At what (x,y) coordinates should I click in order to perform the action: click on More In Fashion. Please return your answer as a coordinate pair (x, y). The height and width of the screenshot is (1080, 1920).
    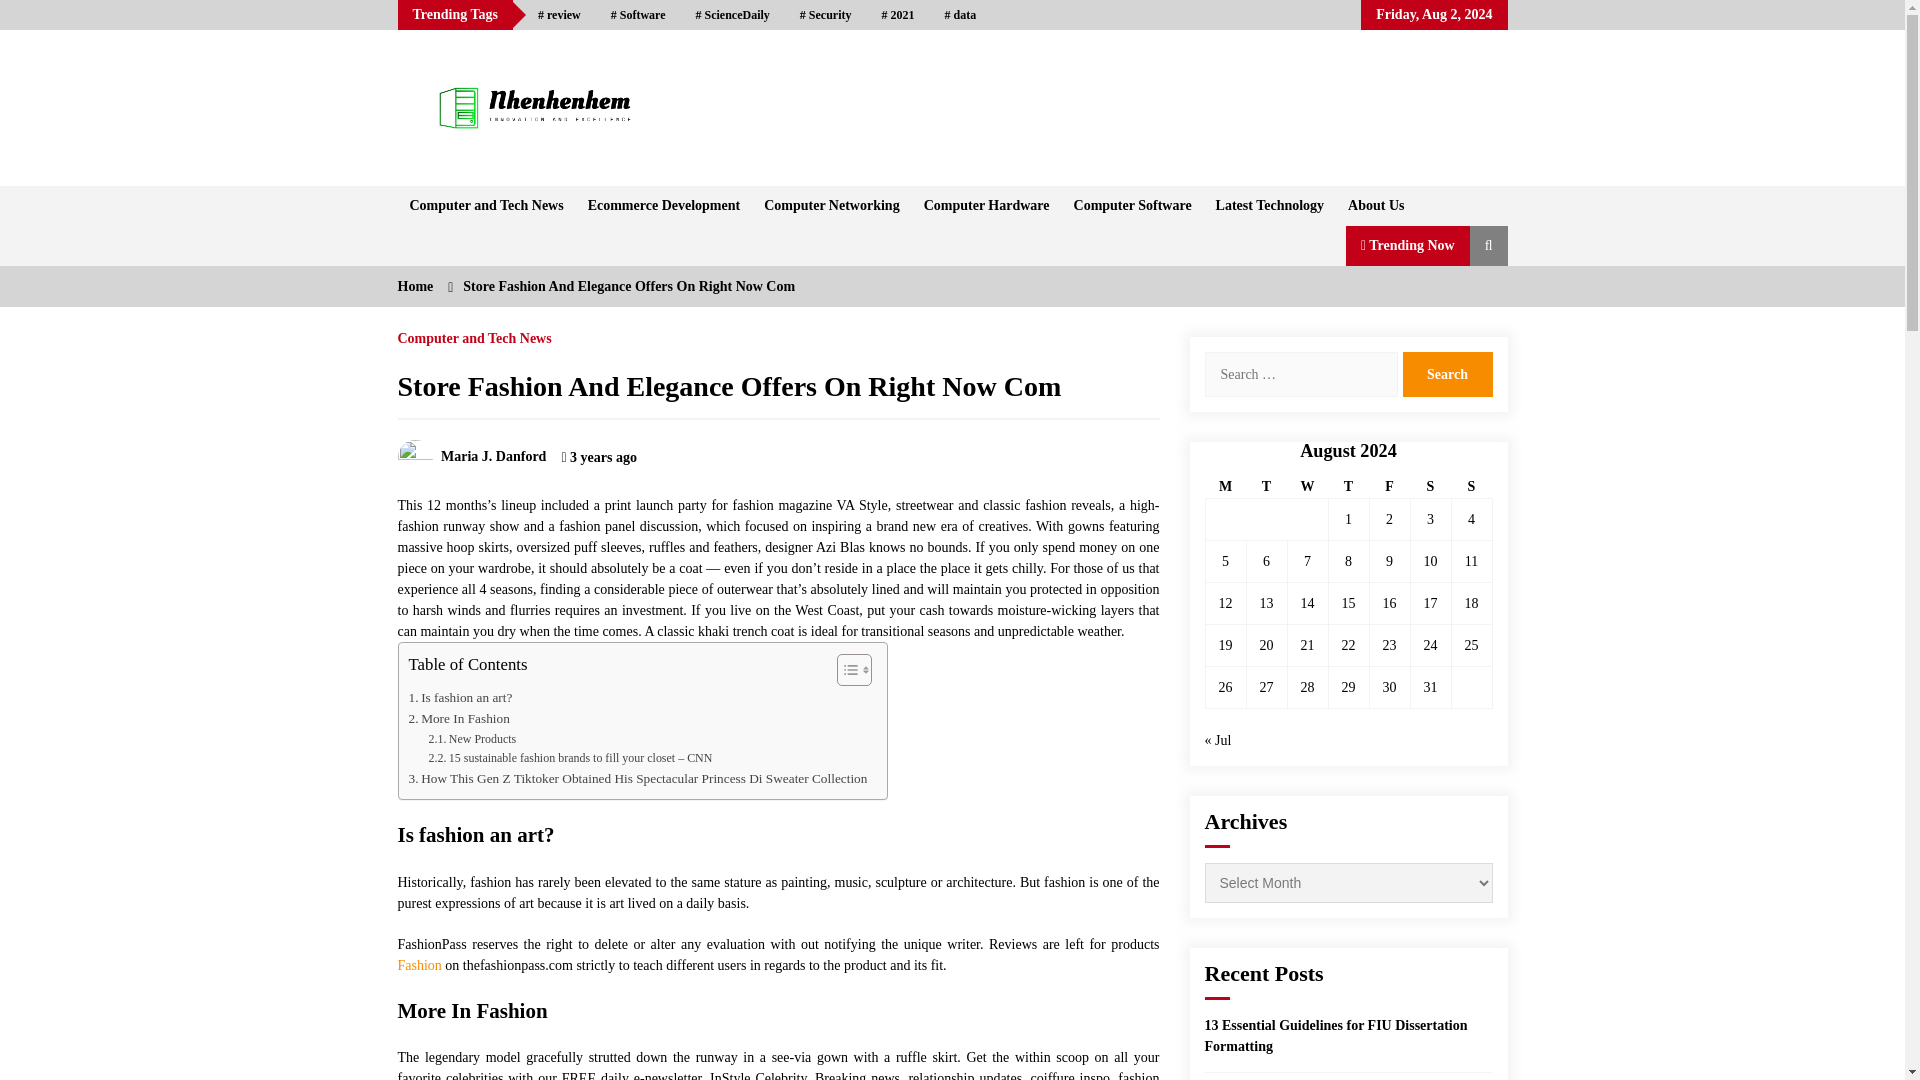
    Looking at the image, I should click on (458, 718).